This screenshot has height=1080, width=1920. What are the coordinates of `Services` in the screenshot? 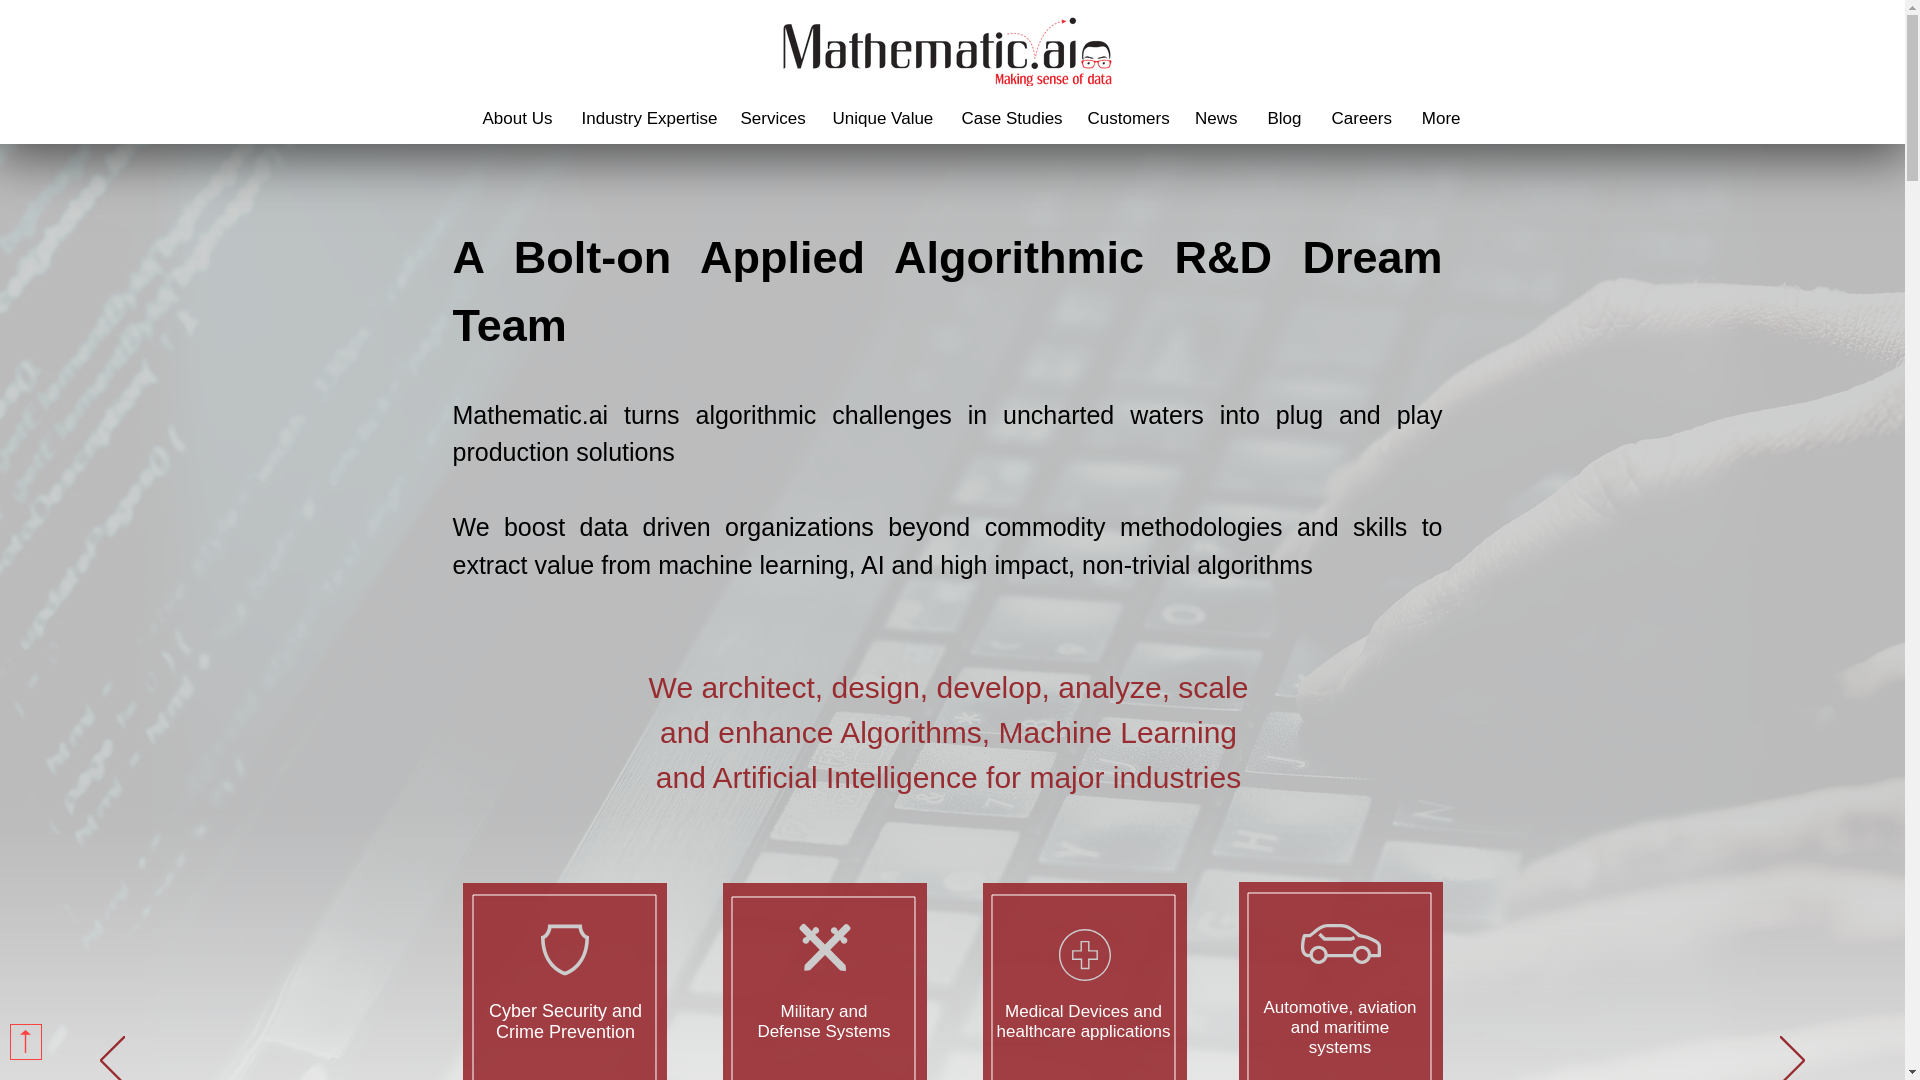 It's located at (771, 118).